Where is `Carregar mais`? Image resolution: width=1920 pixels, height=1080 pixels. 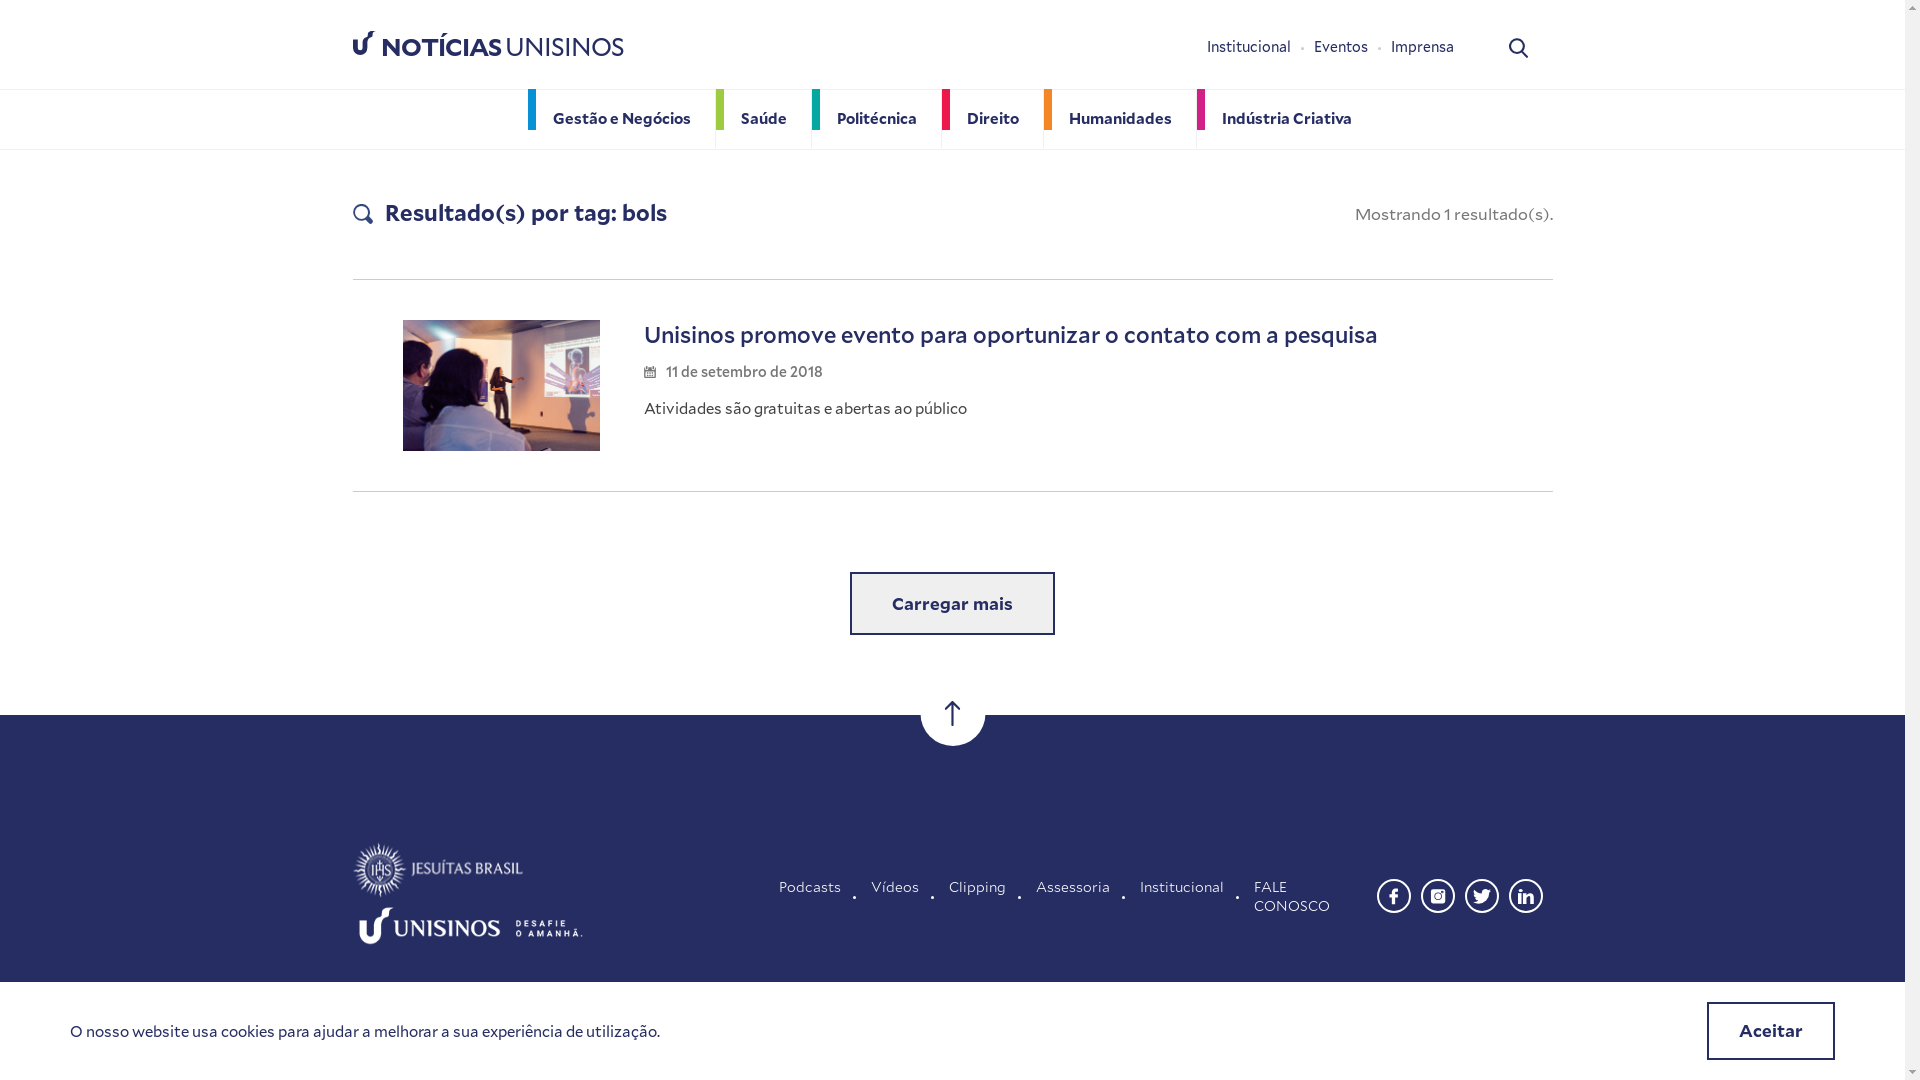 Carregar mais is located at coordinates (952, 604).